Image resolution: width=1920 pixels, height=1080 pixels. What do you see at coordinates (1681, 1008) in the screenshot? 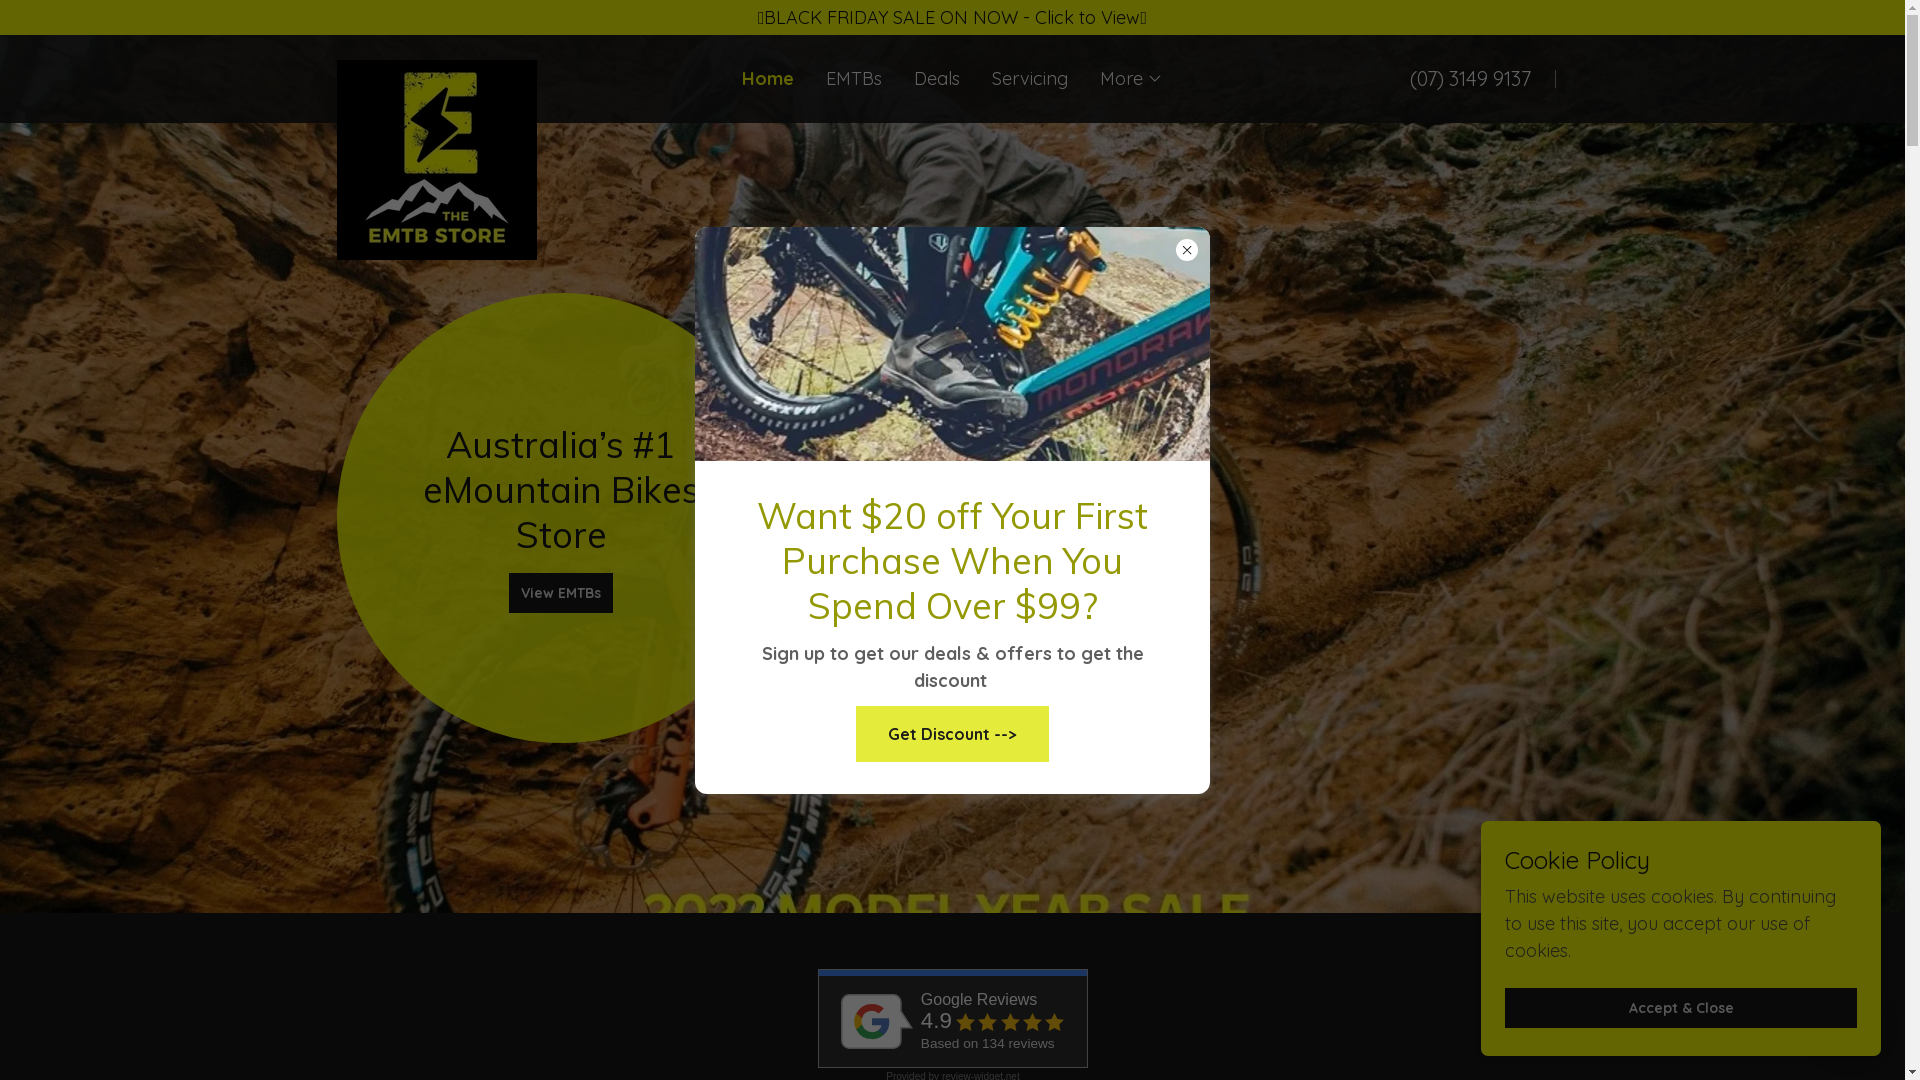
I see `Accept & Close` at bounding box center [1681, 1008].